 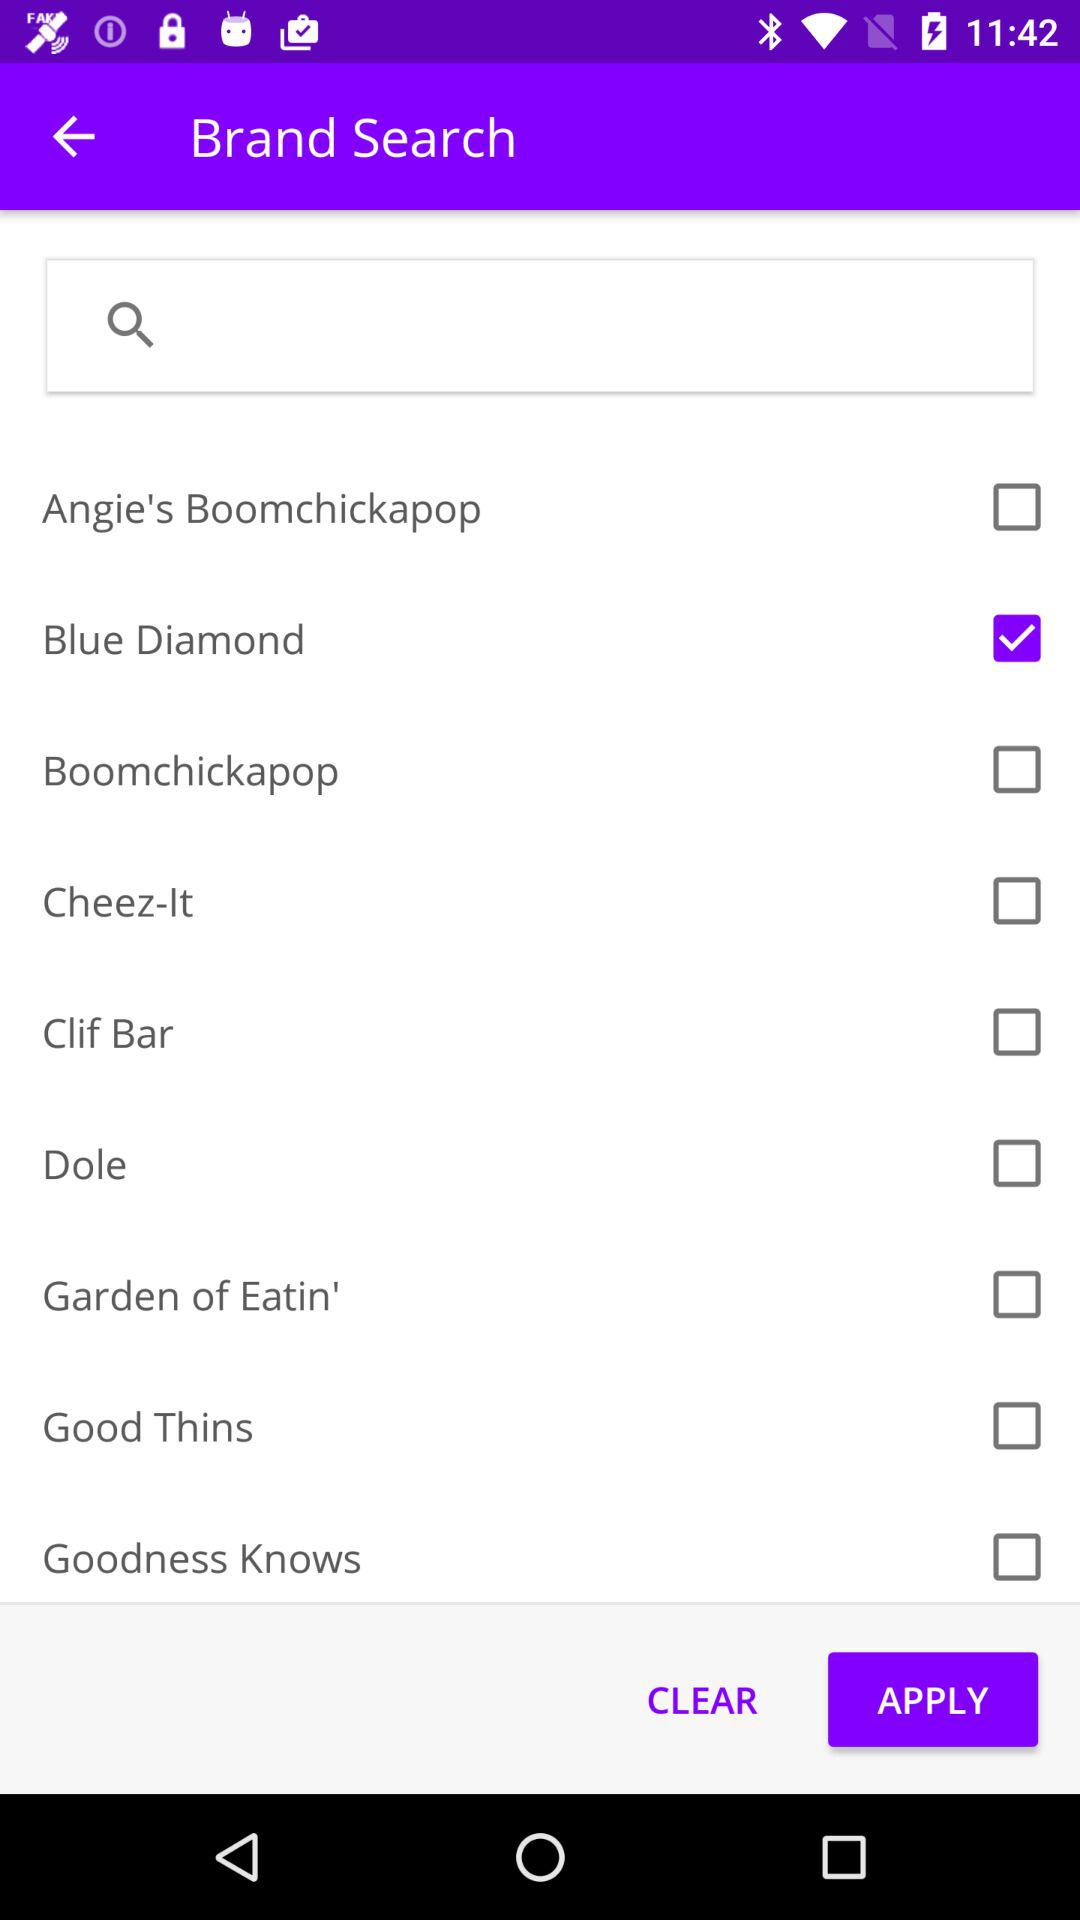 What do you see at coordinates (508, 1032) in the screenshot?
I see `flip to the clif bar icon` at bounding box center [508, 1032].